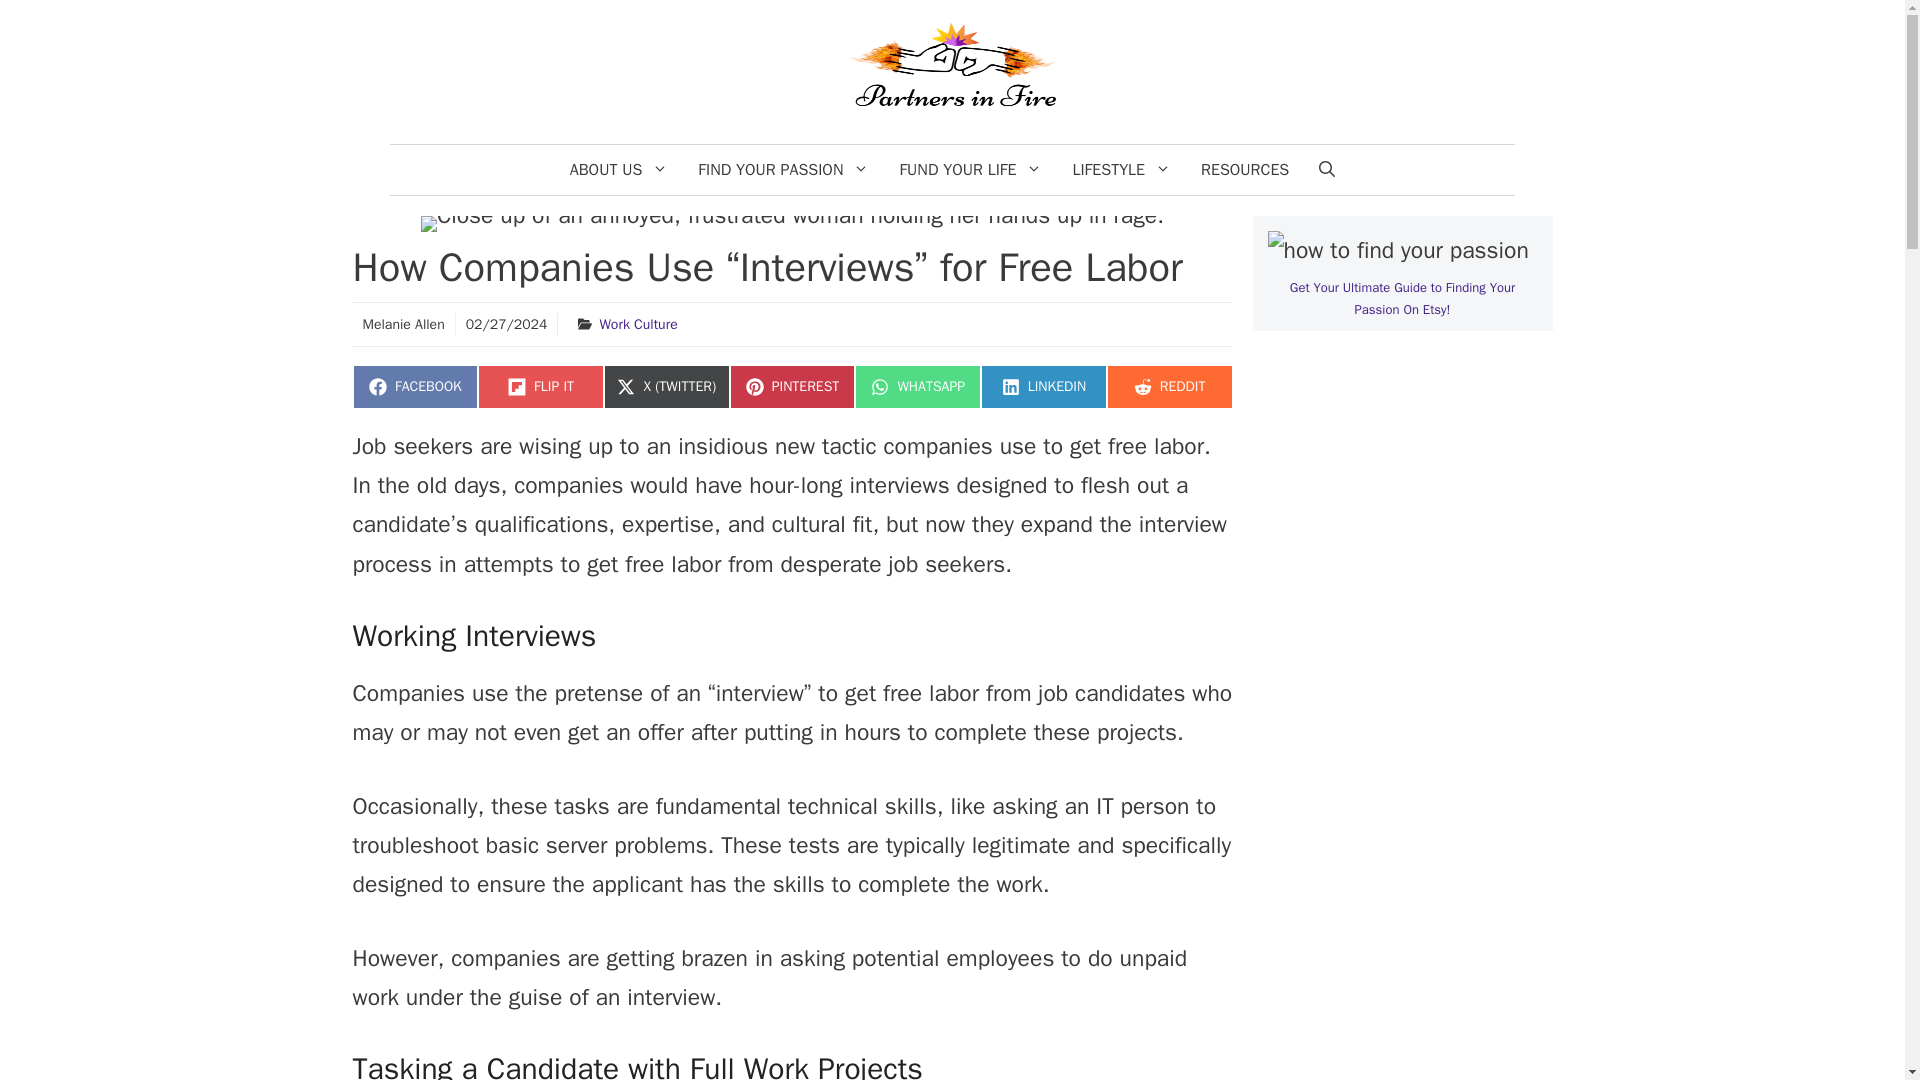 The width and height of the screenshot is (1920, 1080). Describe the element at coordinates (638, 324) in the screenshot. I see `Work Culture` at that location.